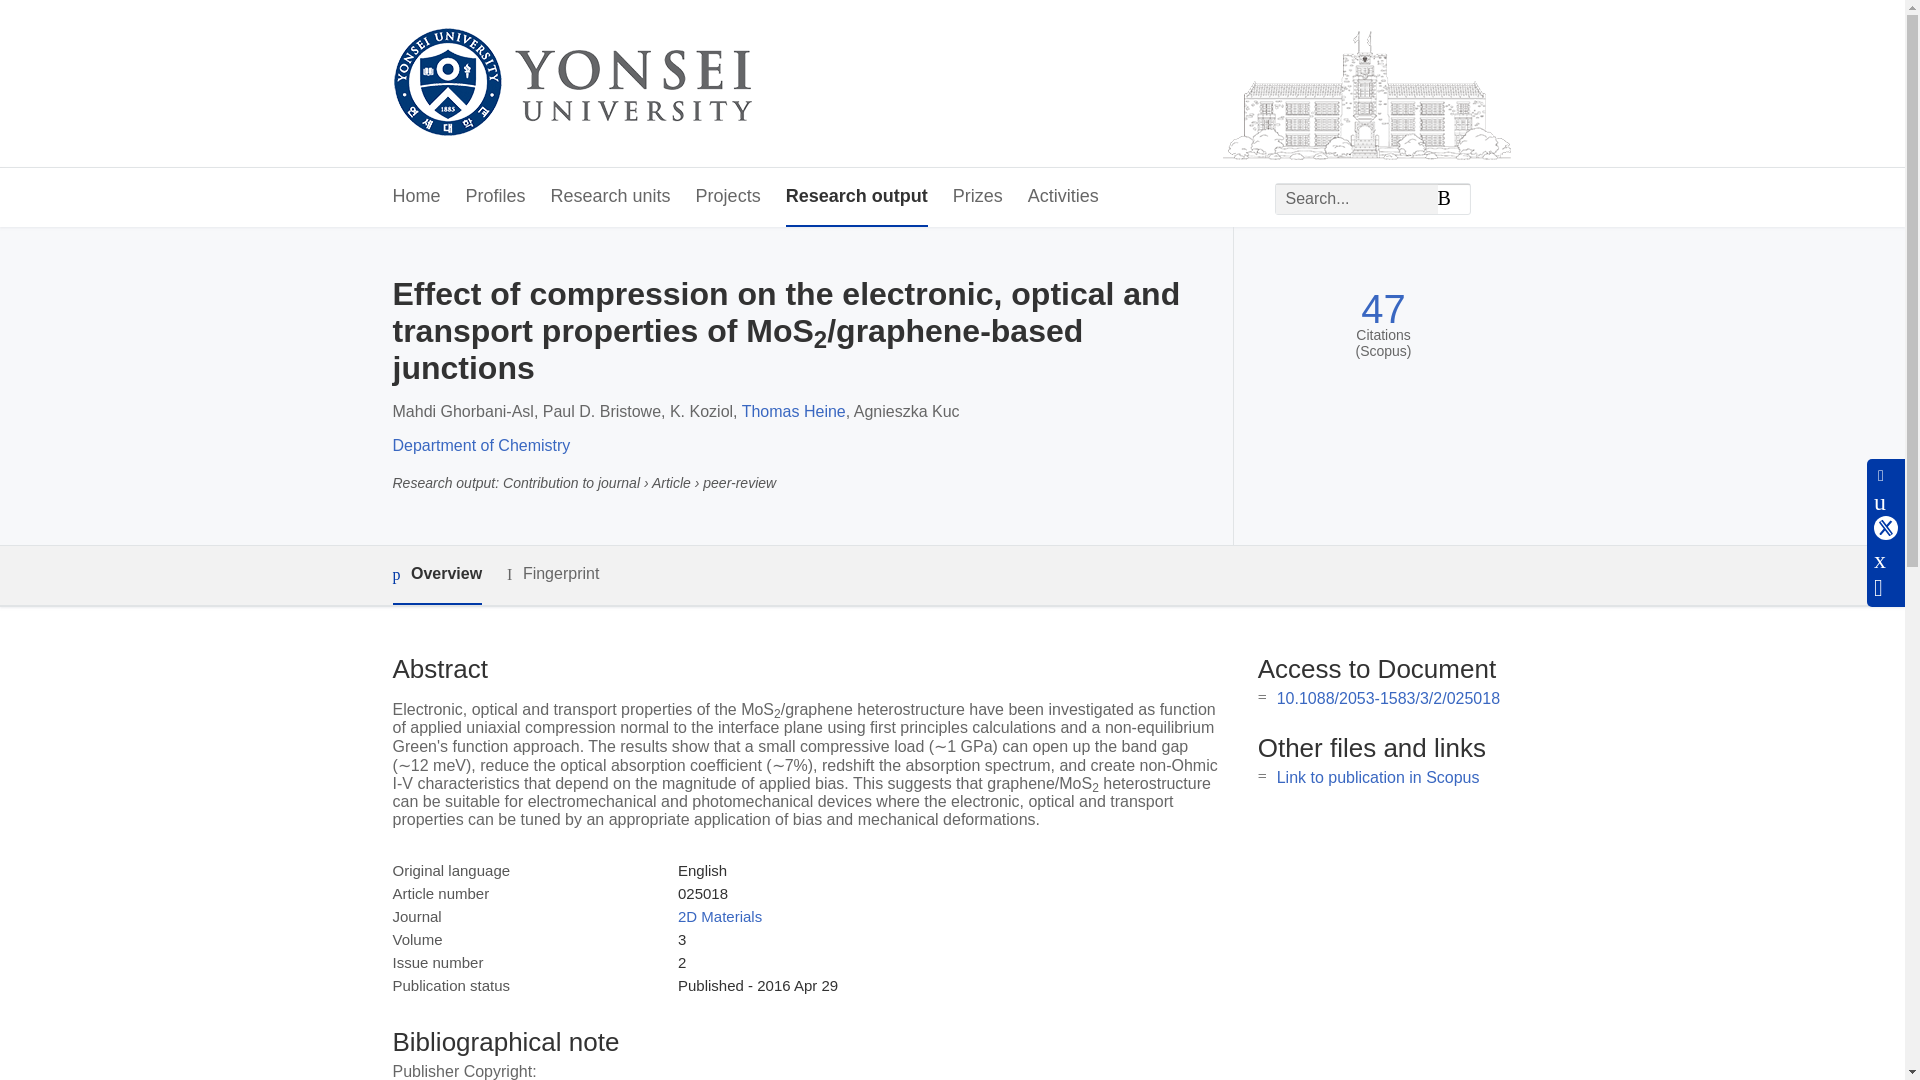  What do you see at coordinates (496, 197) in the screenshot?
I see `Profiles` at bounding box center [496, 197].